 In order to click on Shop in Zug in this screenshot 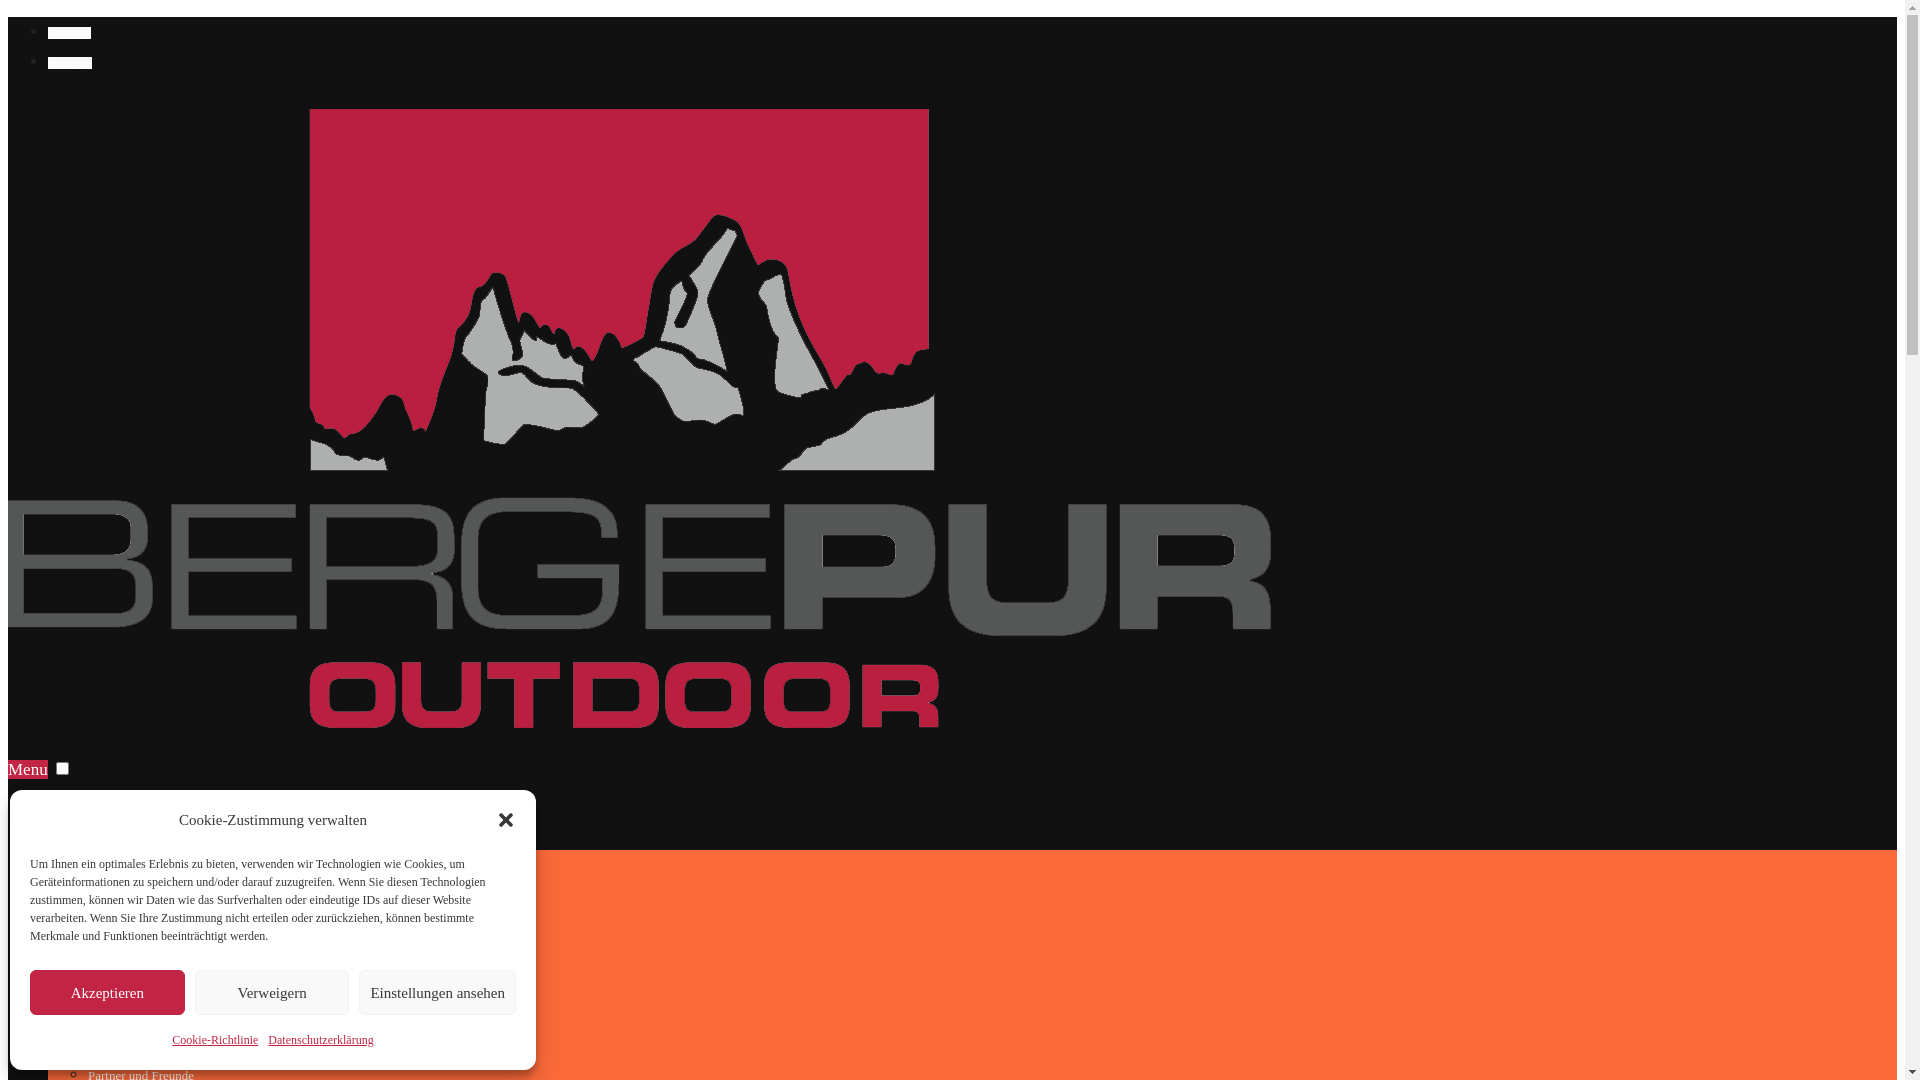, I will do `click(90, 834)`.